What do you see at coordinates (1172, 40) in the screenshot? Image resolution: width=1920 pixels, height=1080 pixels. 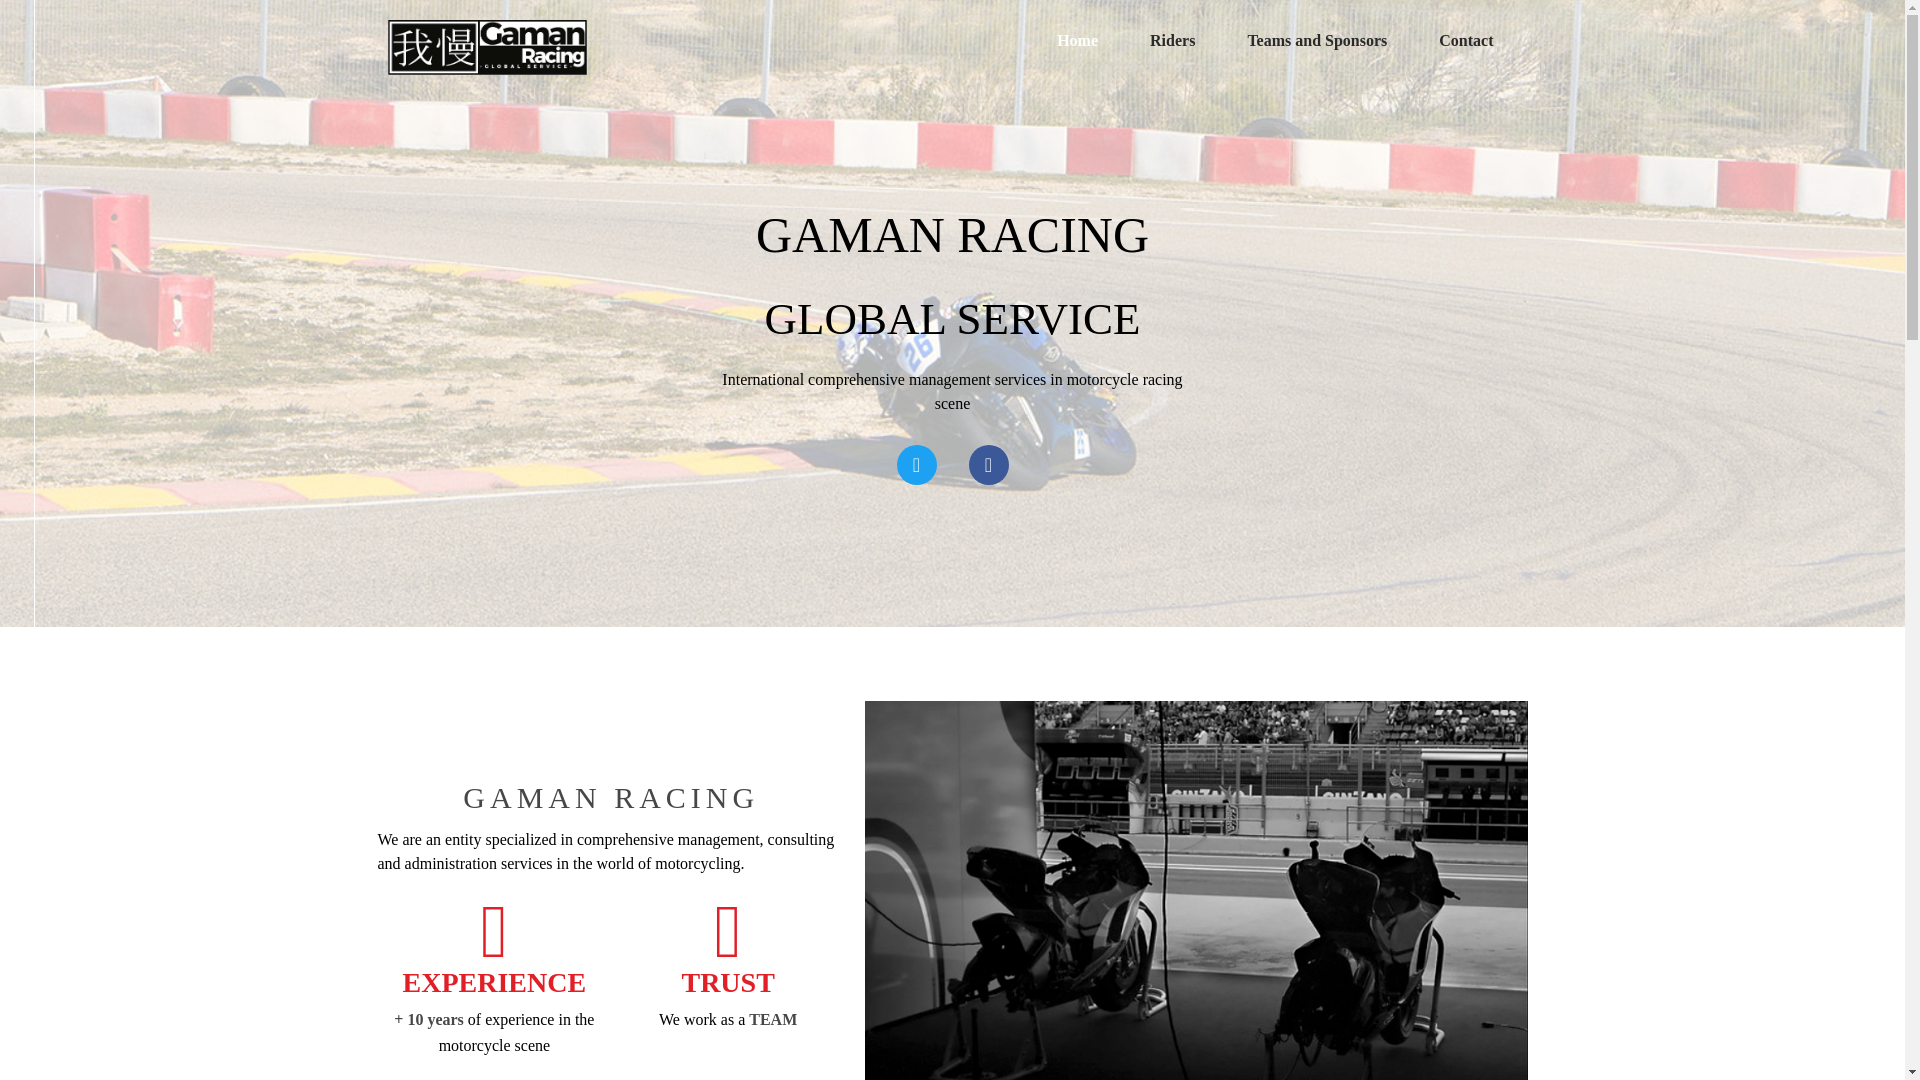 I see `Riders` at bounding box center [1172, 40].